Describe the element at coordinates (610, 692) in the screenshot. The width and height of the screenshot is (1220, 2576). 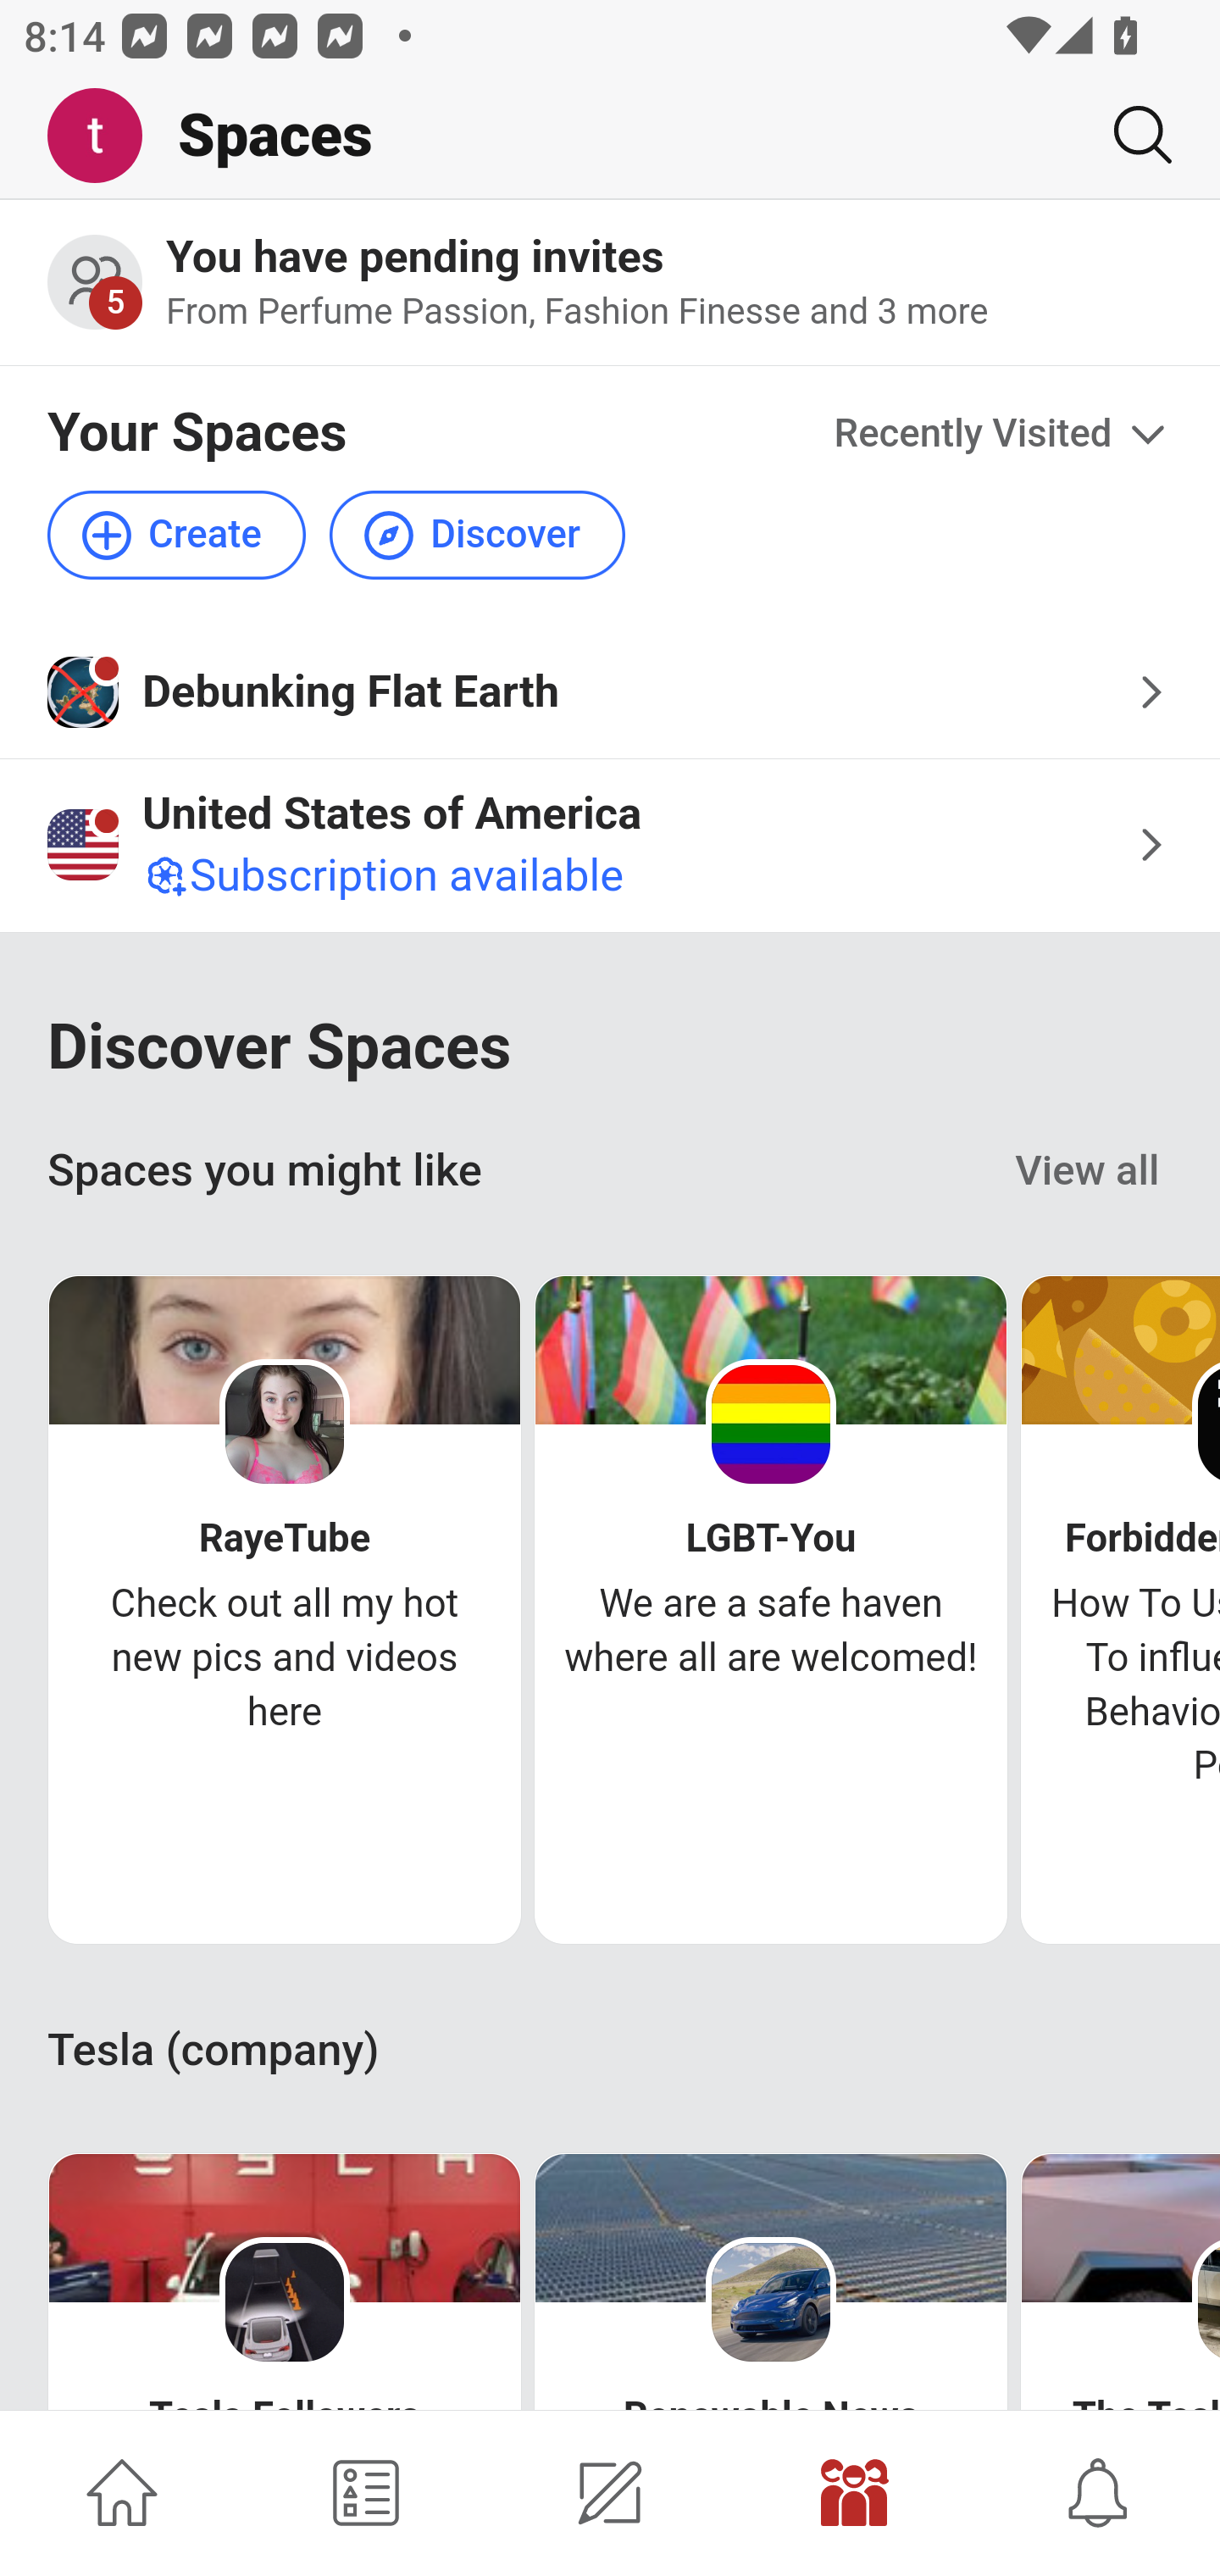
I see `Icon for Debunking Flat Earth Debunking Flat Earth` at that location.